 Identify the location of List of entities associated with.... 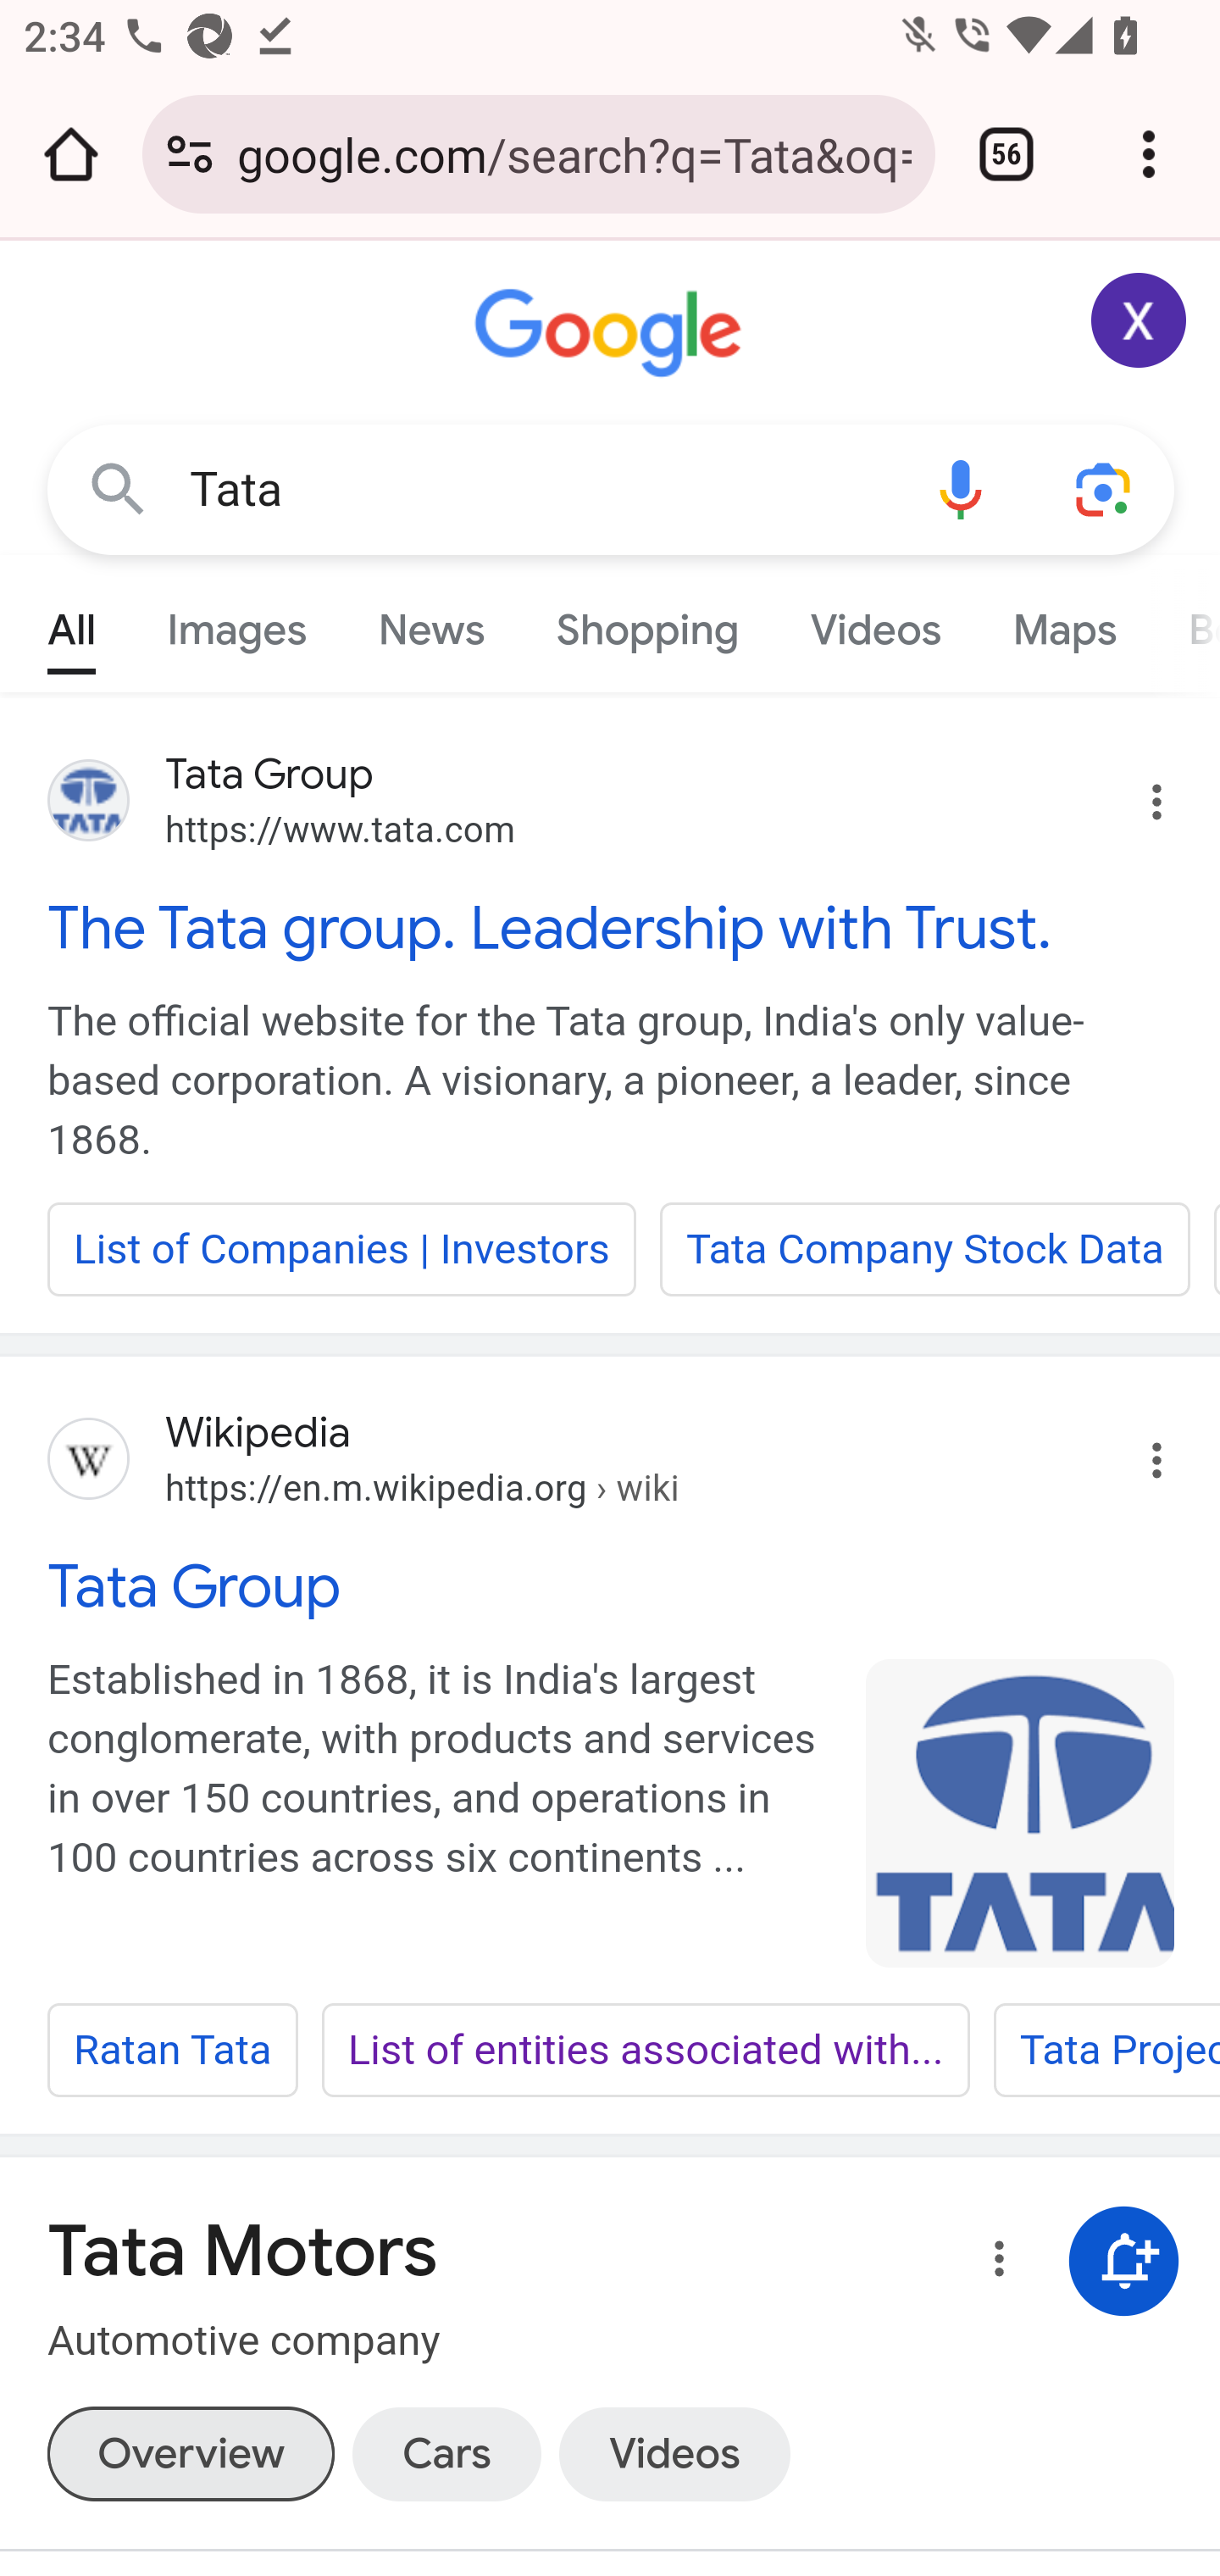
(646, 2051).